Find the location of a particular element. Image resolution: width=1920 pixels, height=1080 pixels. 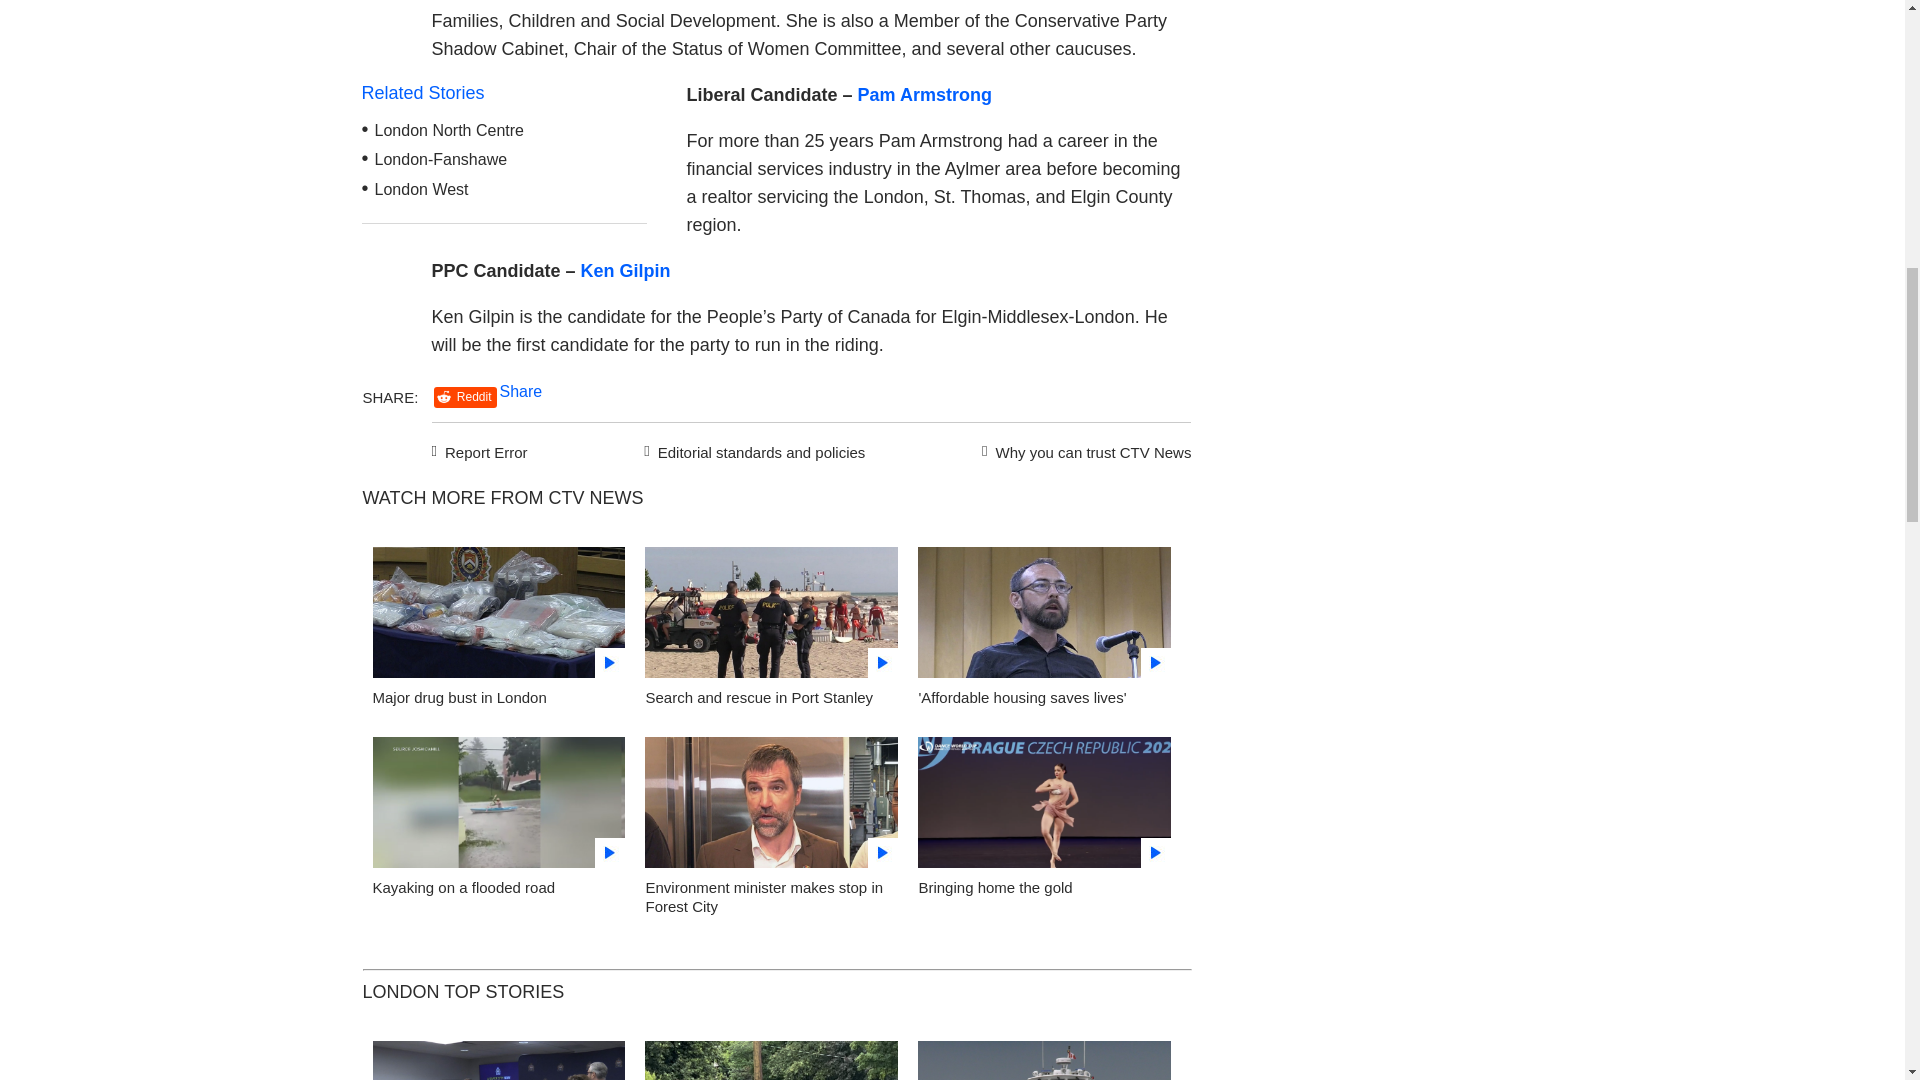

LONDON POLICE SEIZURE is located at coordinates (498, 1060).